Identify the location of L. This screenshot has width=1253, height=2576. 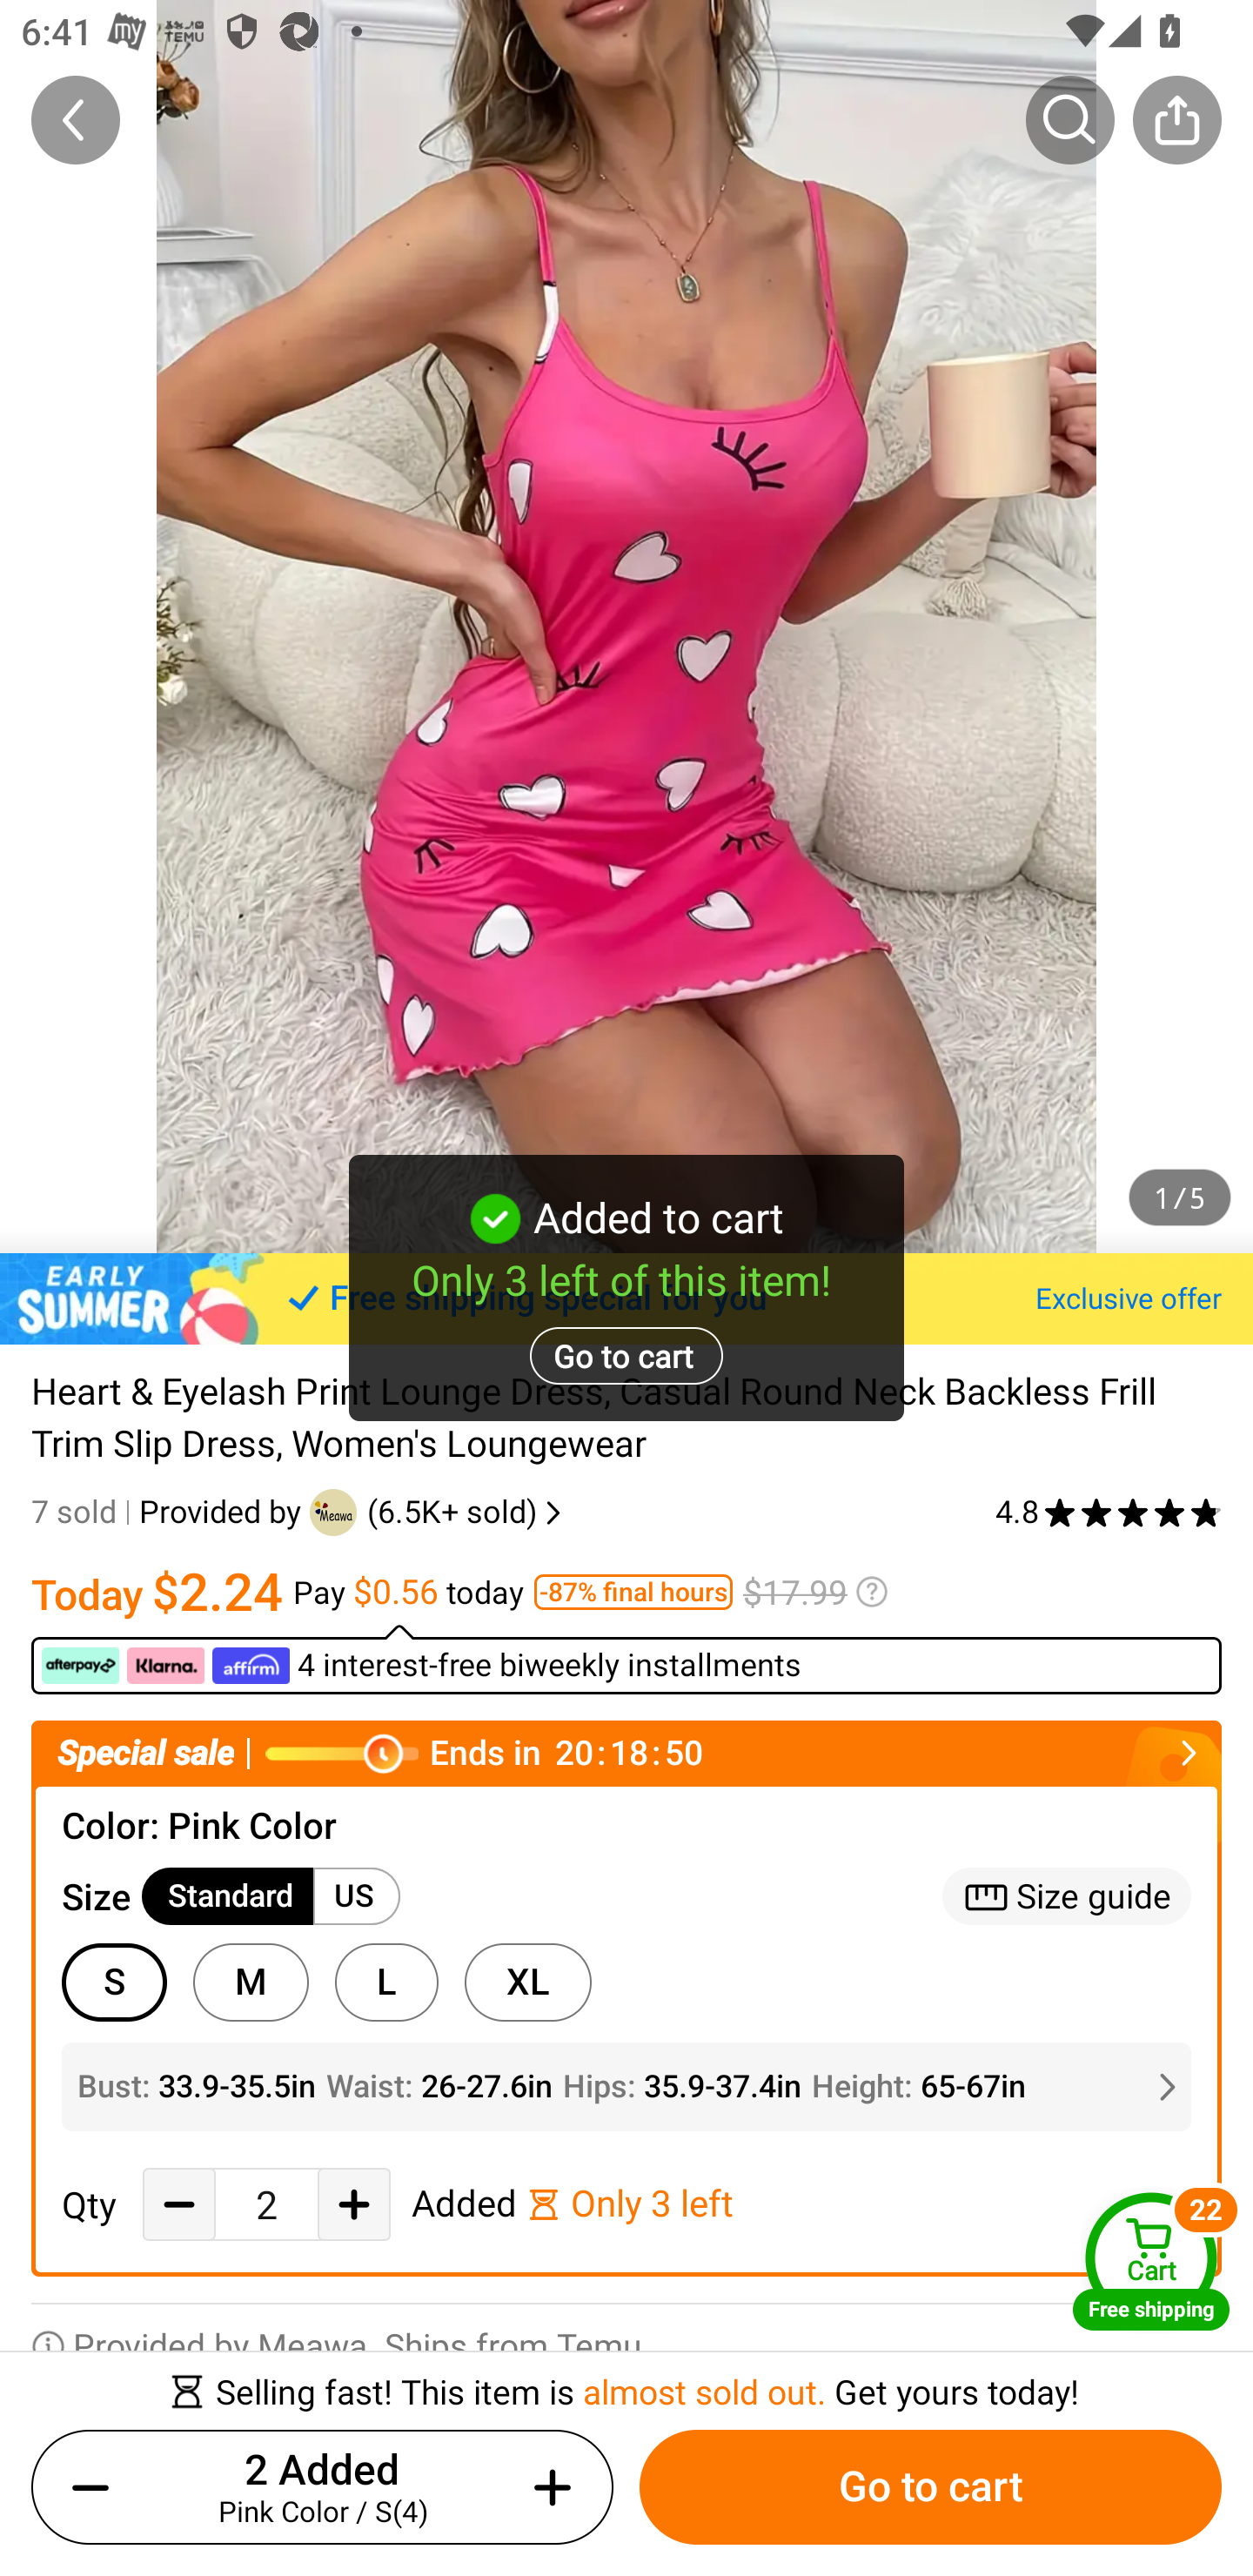
(386, 1982).